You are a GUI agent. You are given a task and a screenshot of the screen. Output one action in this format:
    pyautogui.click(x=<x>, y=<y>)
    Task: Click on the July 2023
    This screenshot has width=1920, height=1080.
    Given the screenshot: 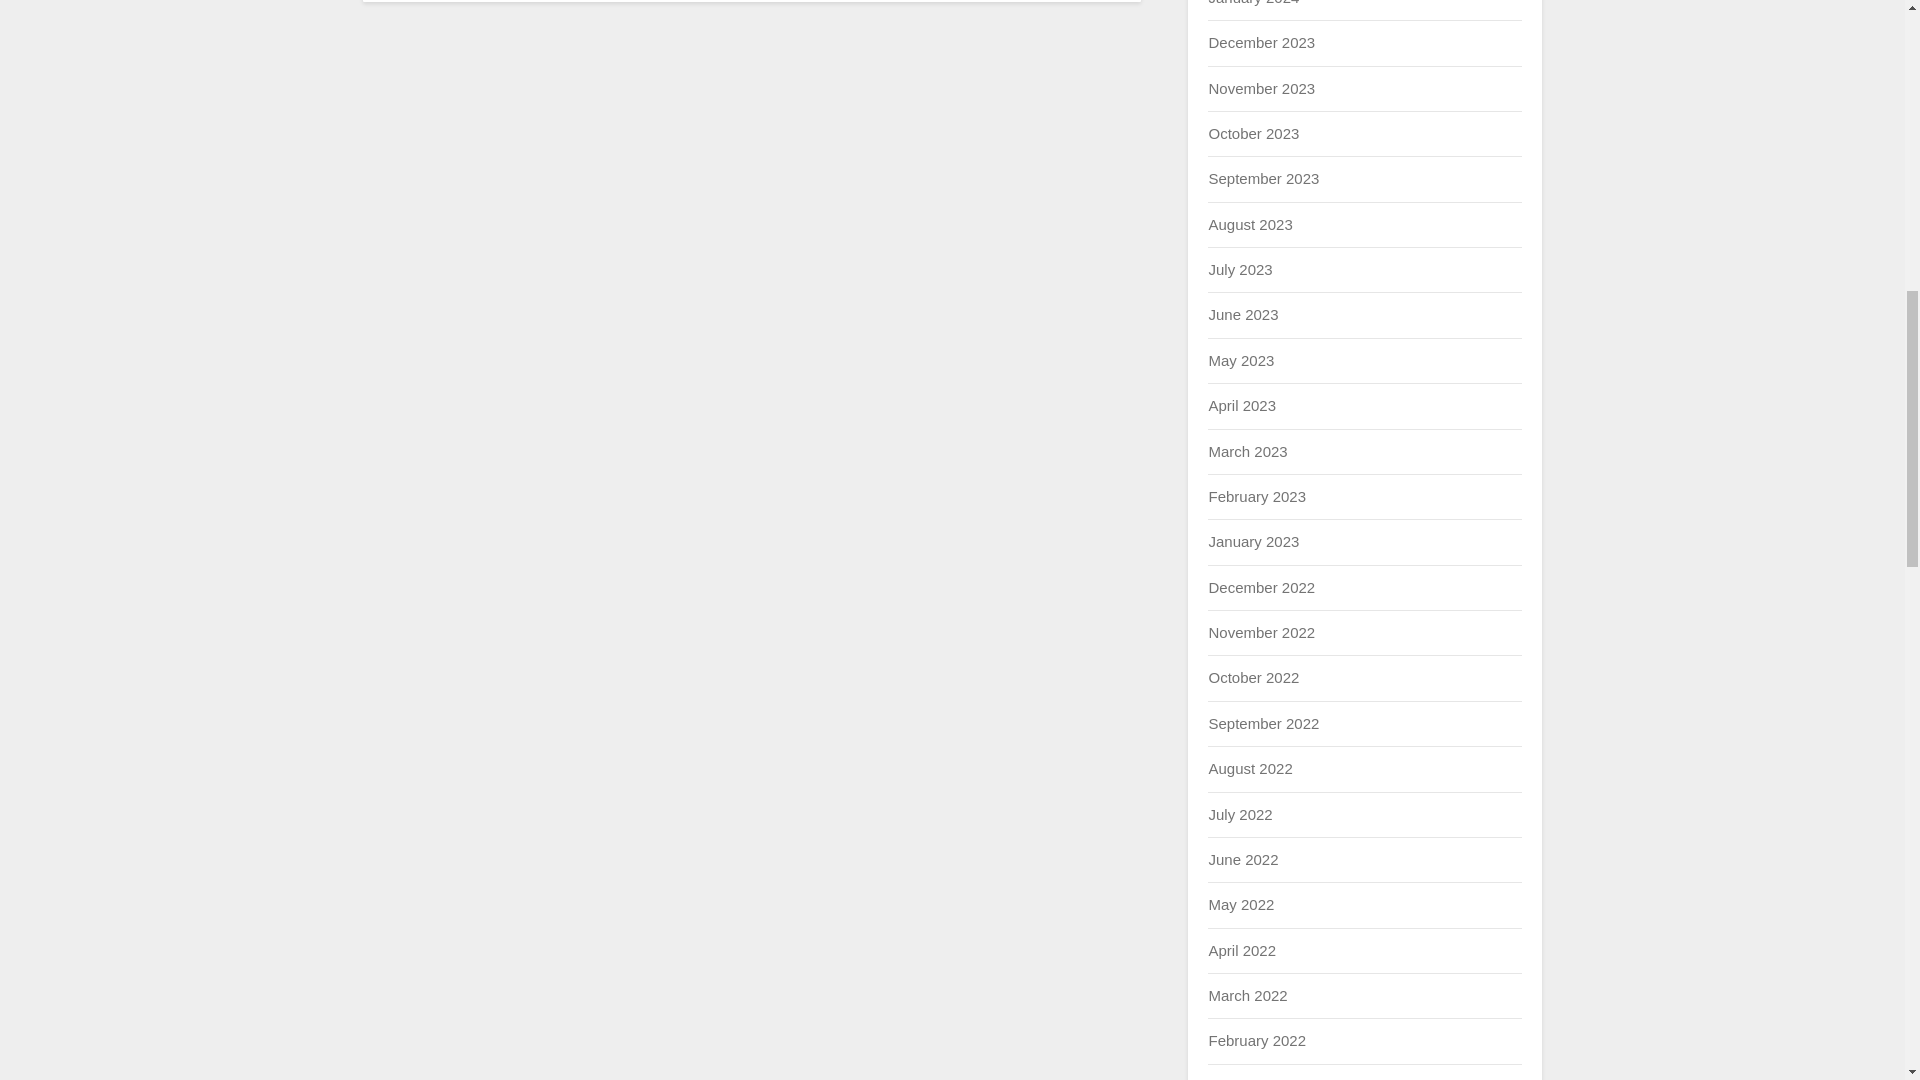 What is the action you would take?
    pyautogui.click(x=1239, y=269)
    